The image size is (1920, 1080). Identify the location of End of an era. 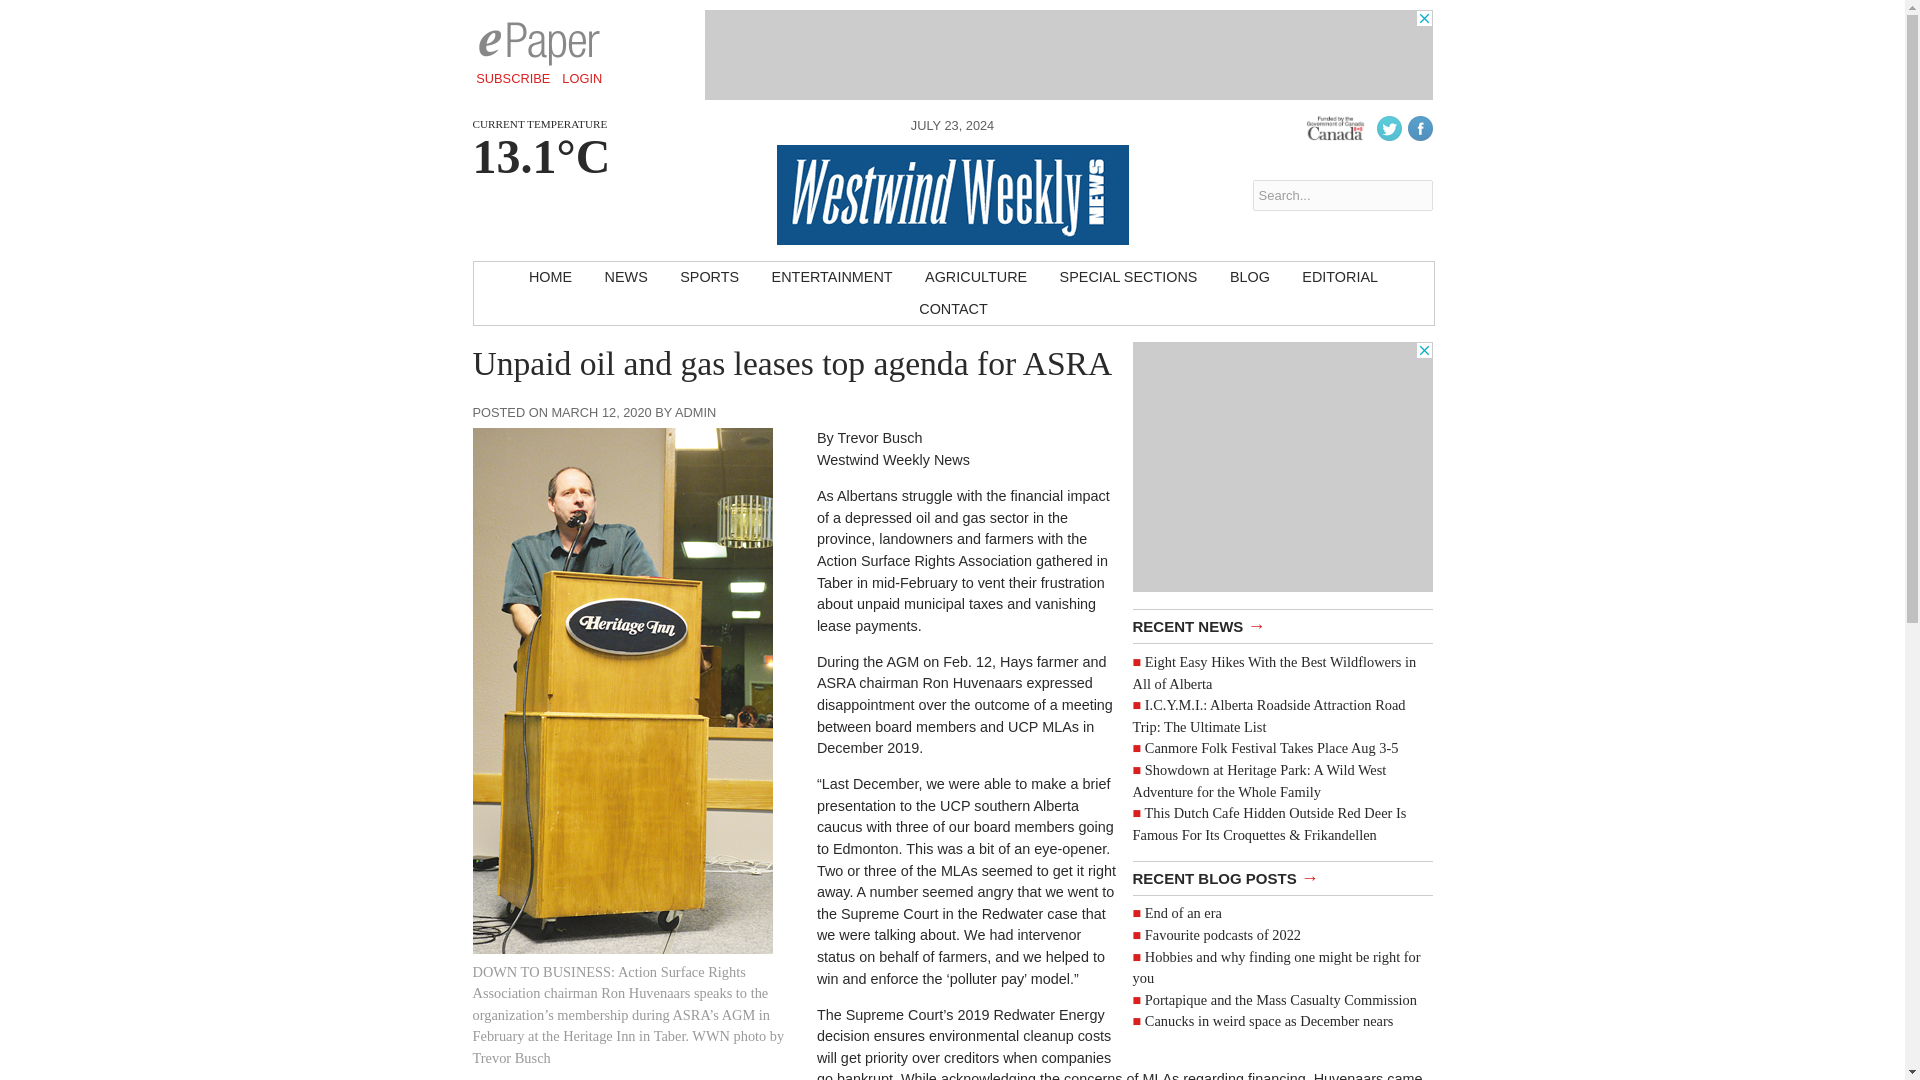
(1182, 913).